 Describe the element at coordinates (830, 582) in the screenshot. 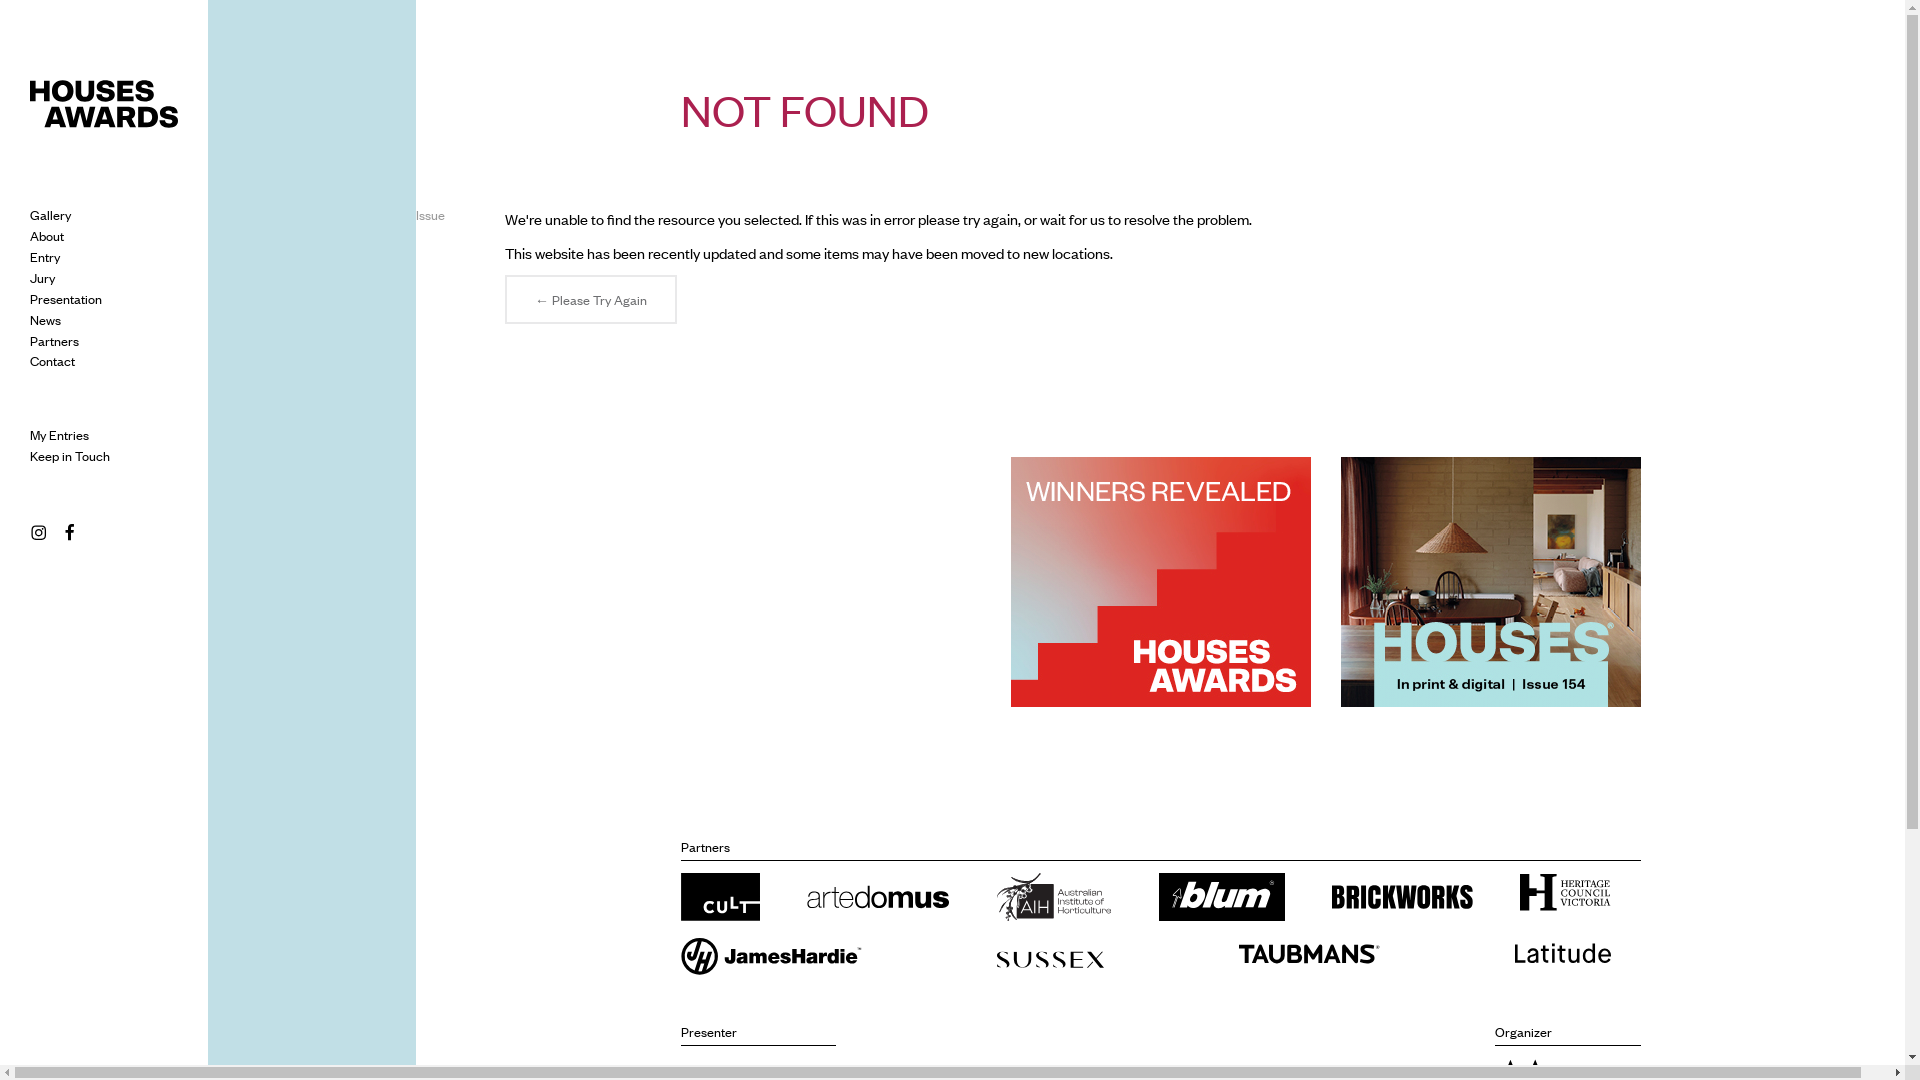

I see `3rd party ad content` at that location.